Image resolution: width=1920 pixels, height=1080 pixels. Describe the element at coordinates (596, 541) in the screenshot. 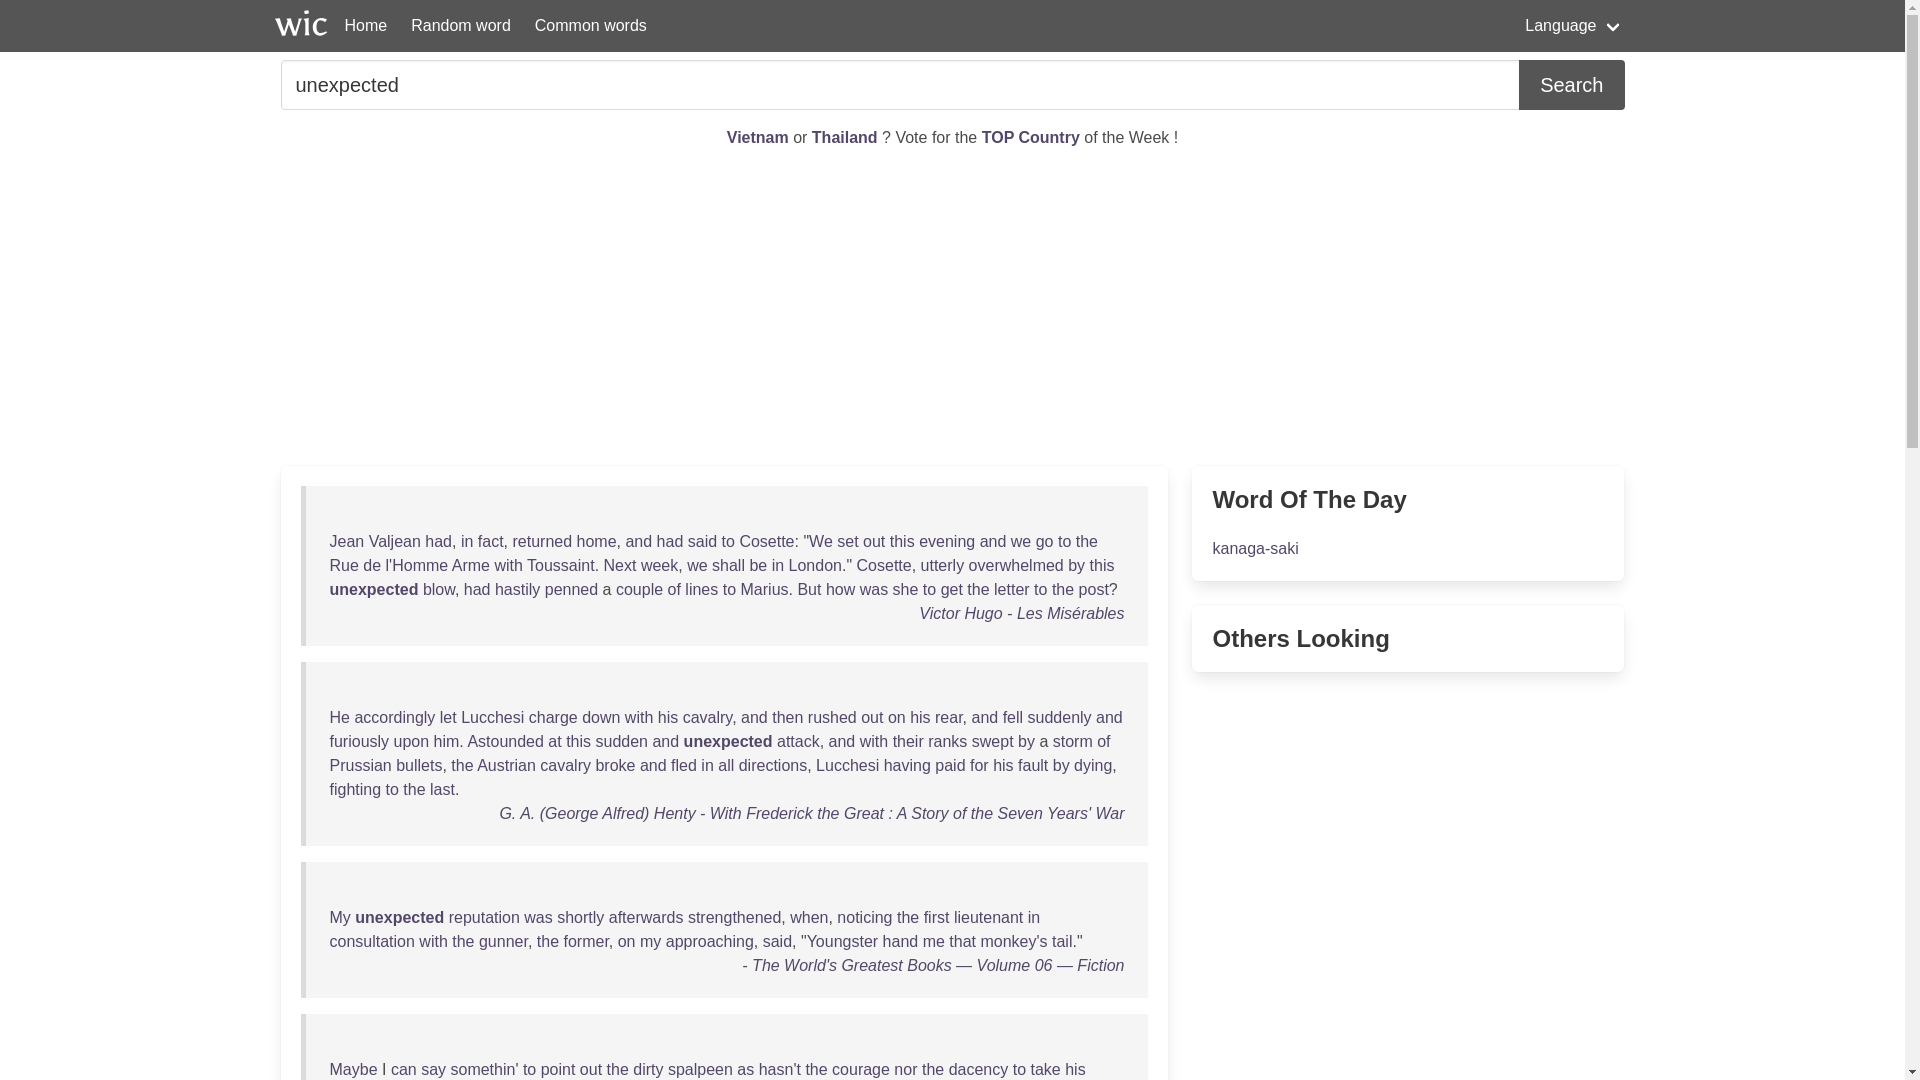

I see `home` at that location.